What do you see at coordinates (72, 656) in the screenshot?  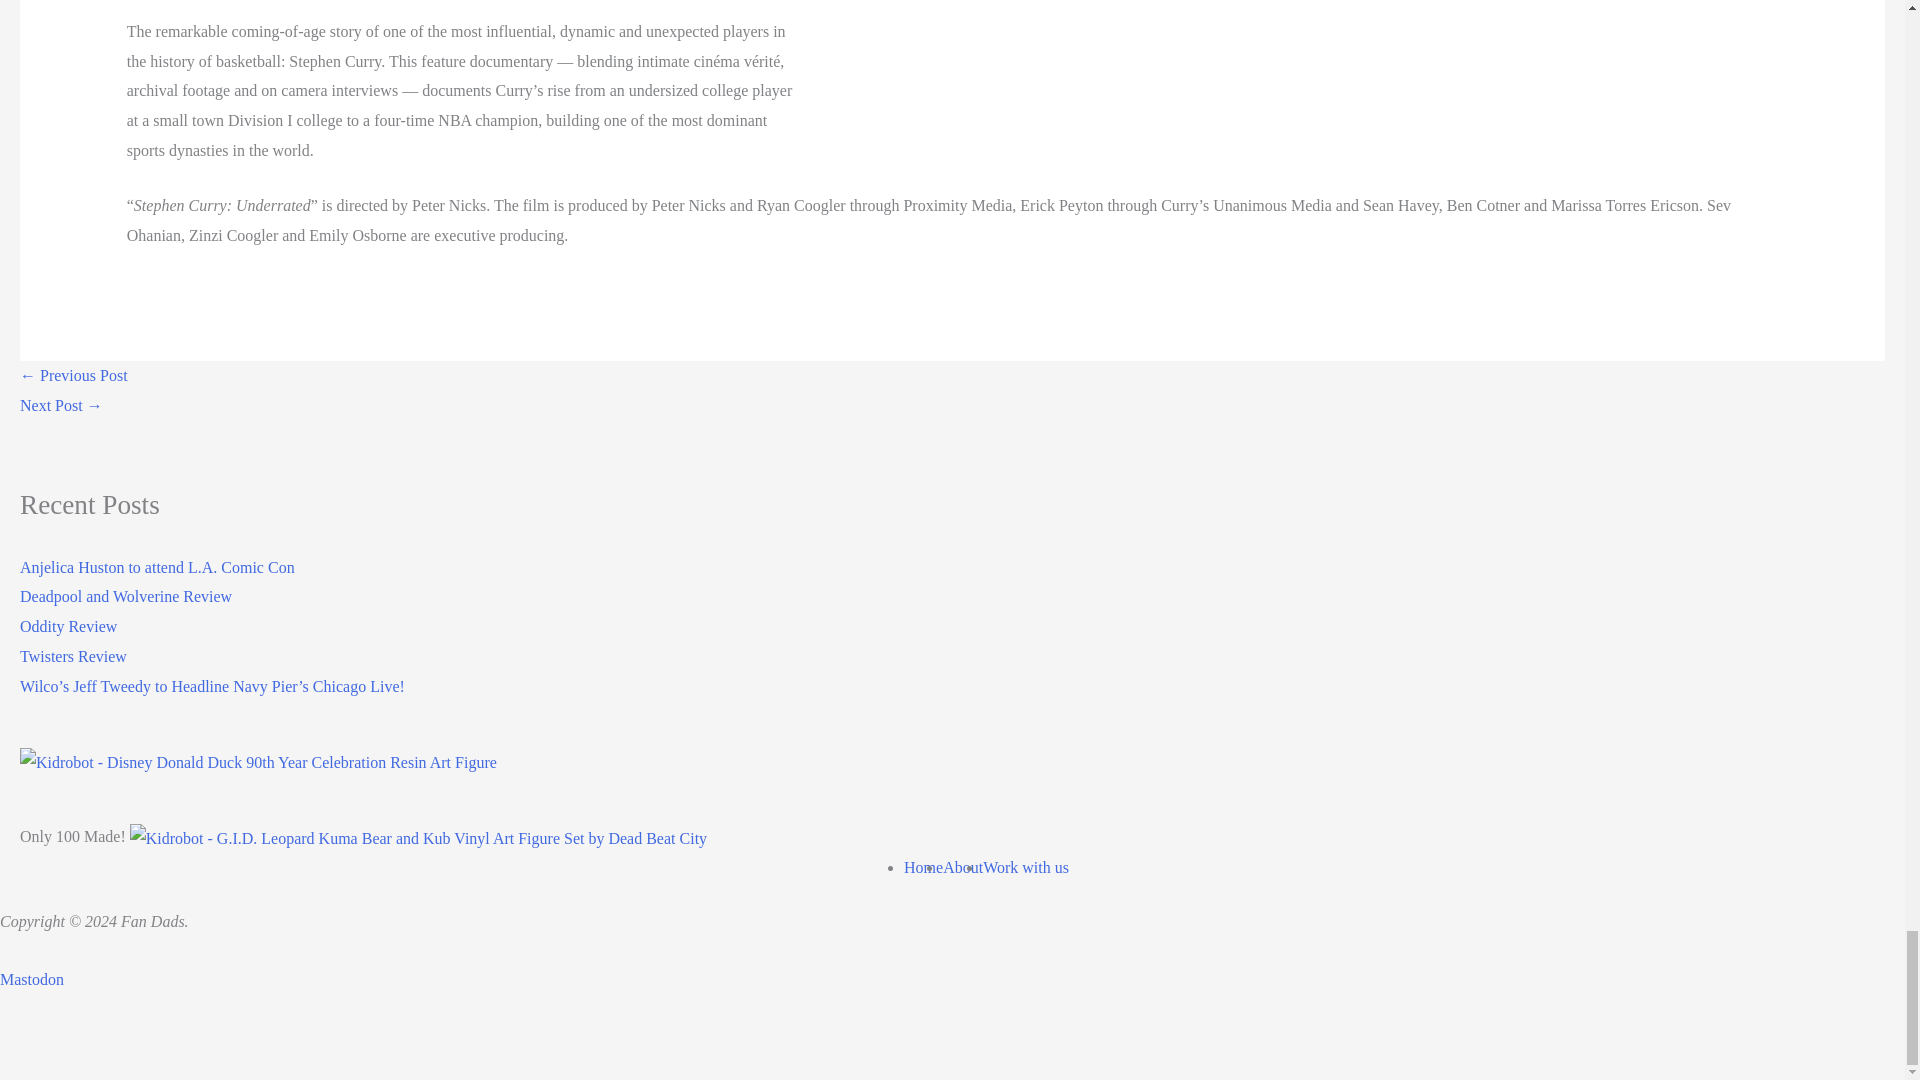 I see `Twisters Review` at bounding box center [72, 656].